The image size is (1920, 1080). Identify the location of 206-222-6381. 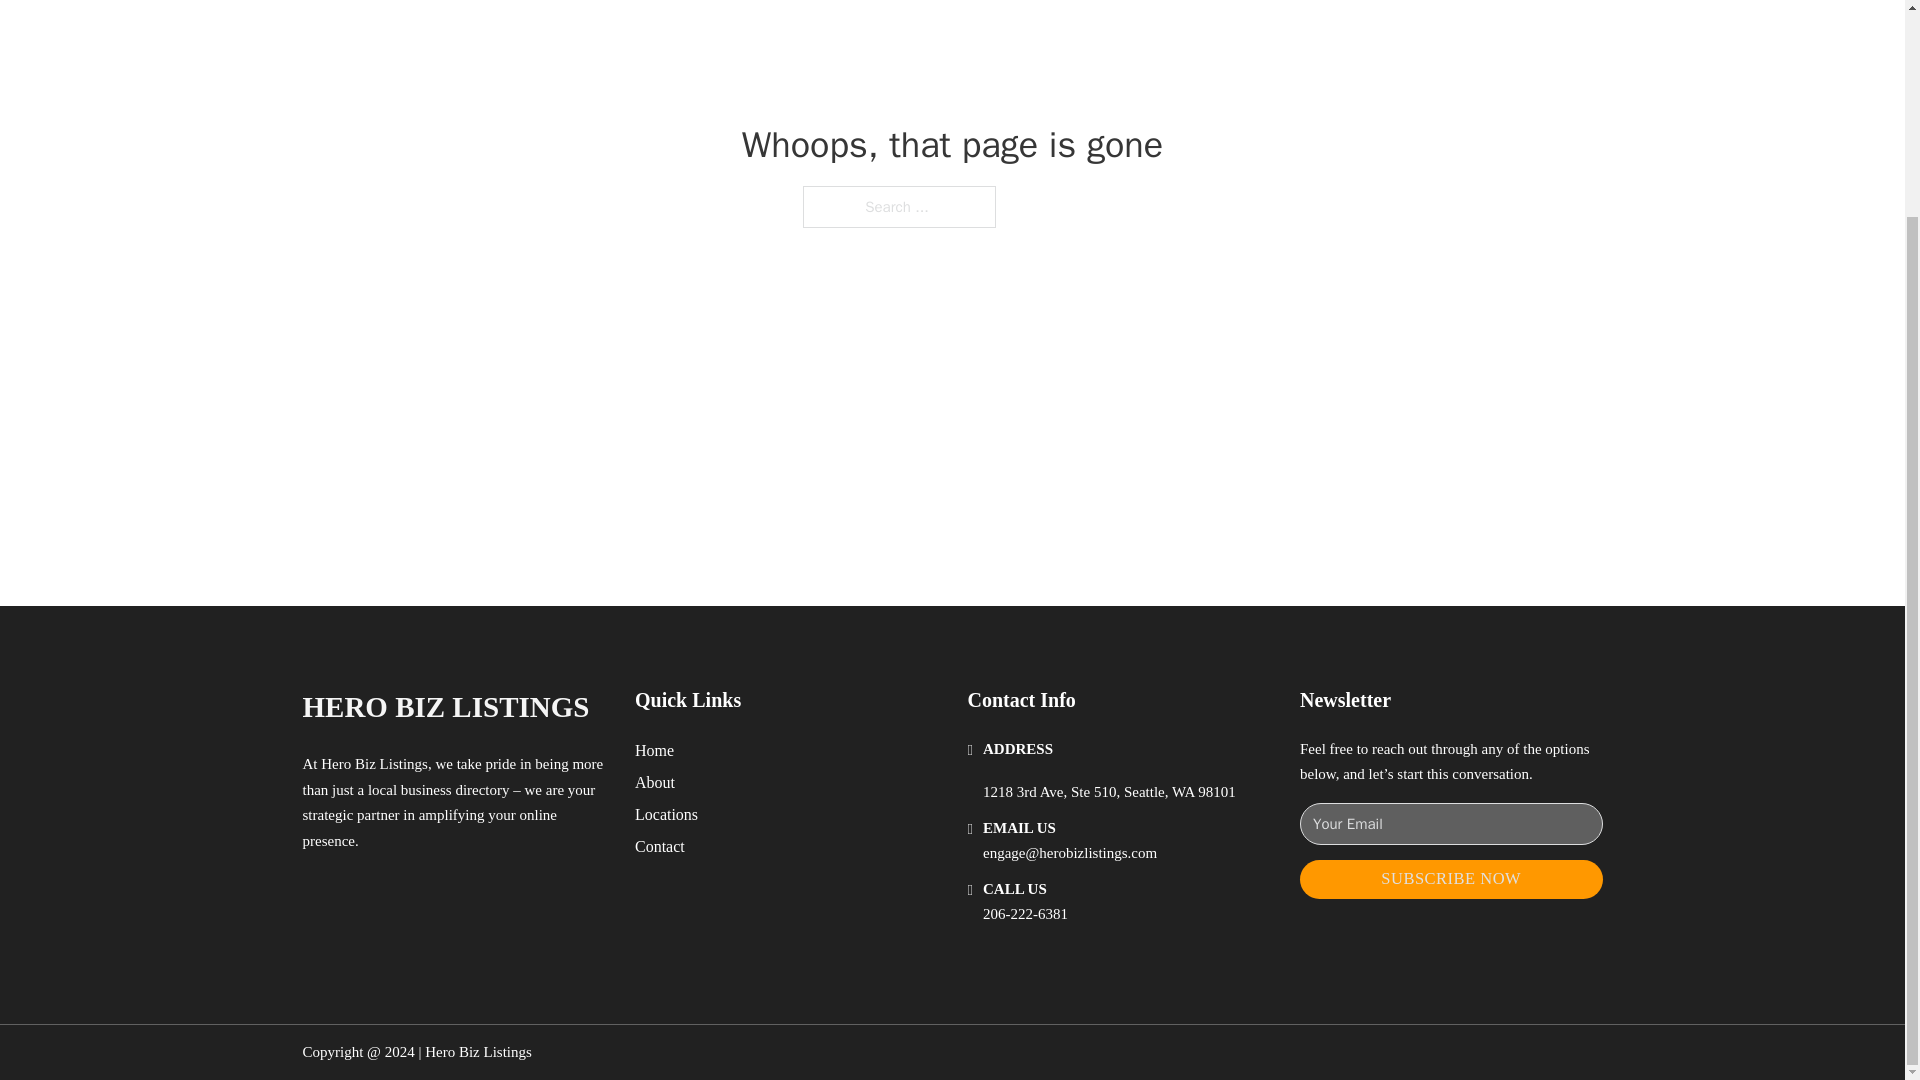
(1025, 914).